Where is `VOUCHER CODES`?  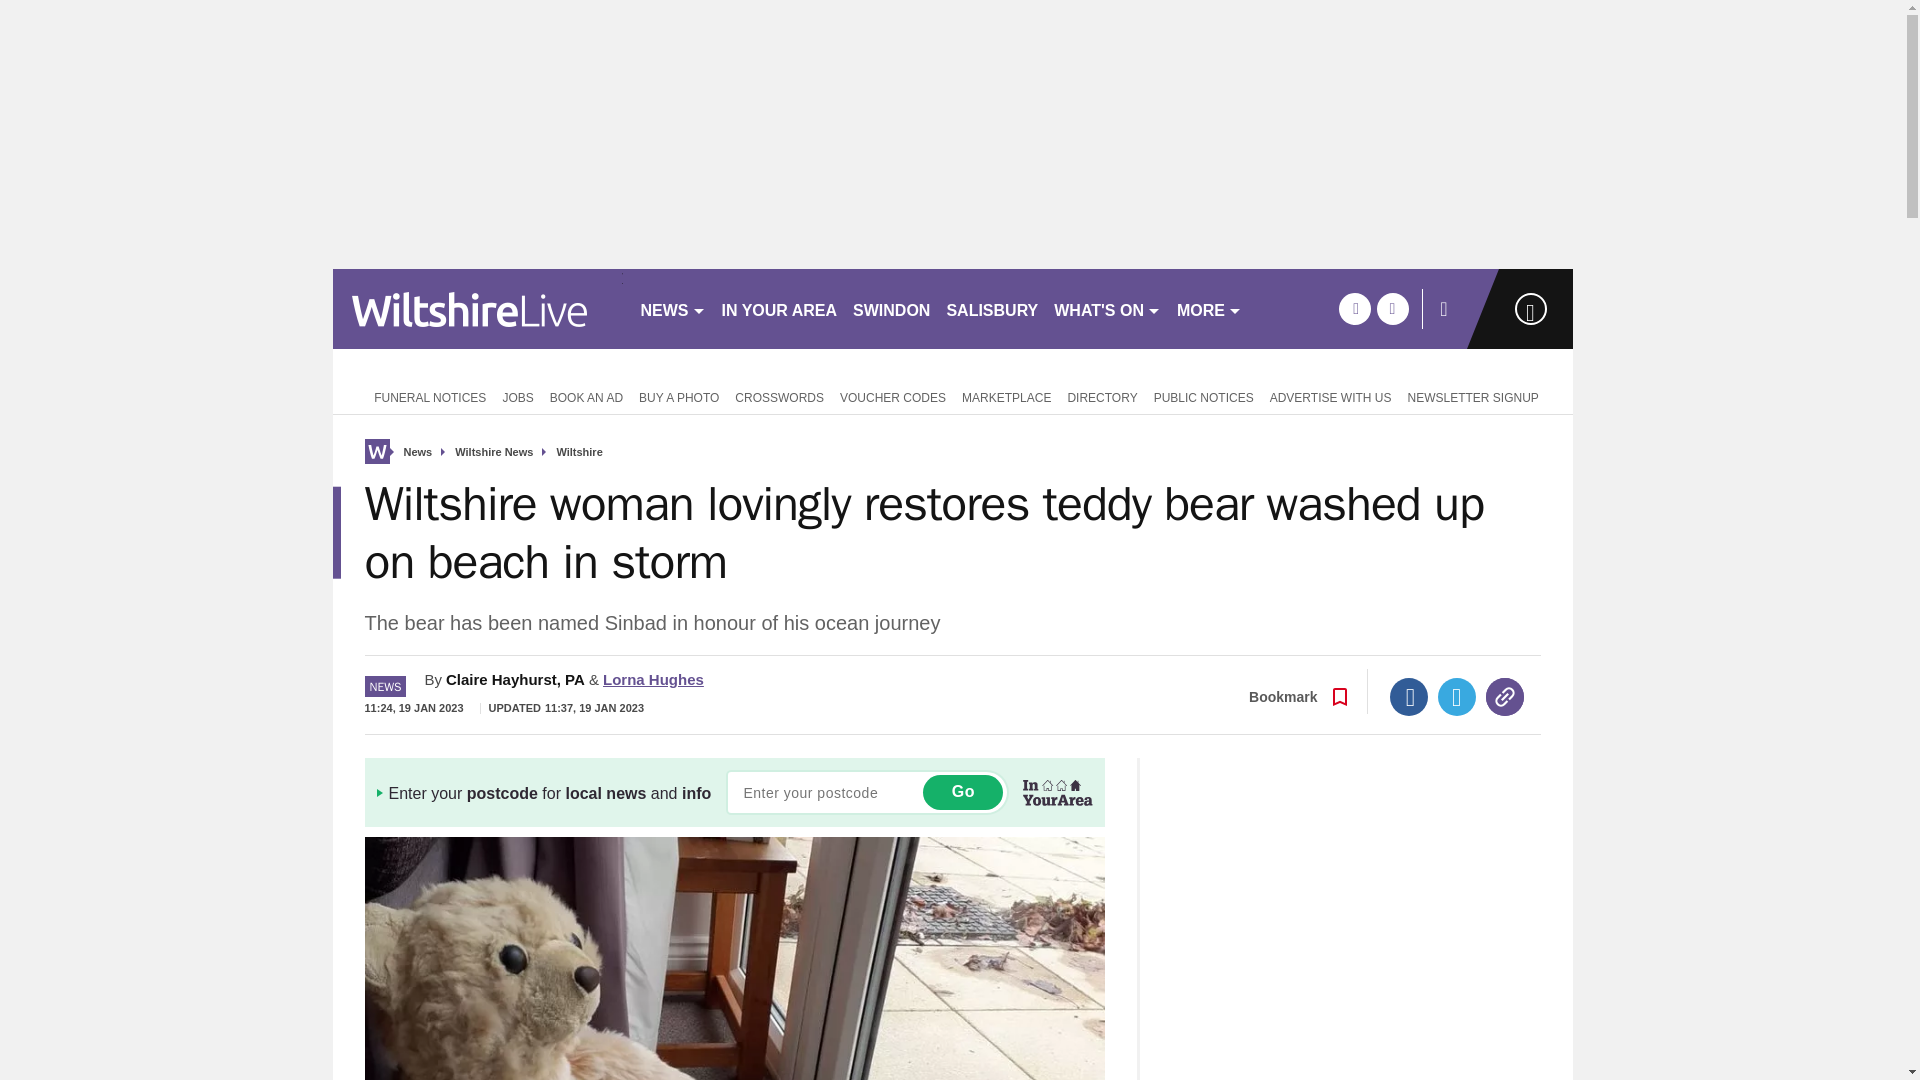 VOUCHER CODES is located at coordinates (892, 396).